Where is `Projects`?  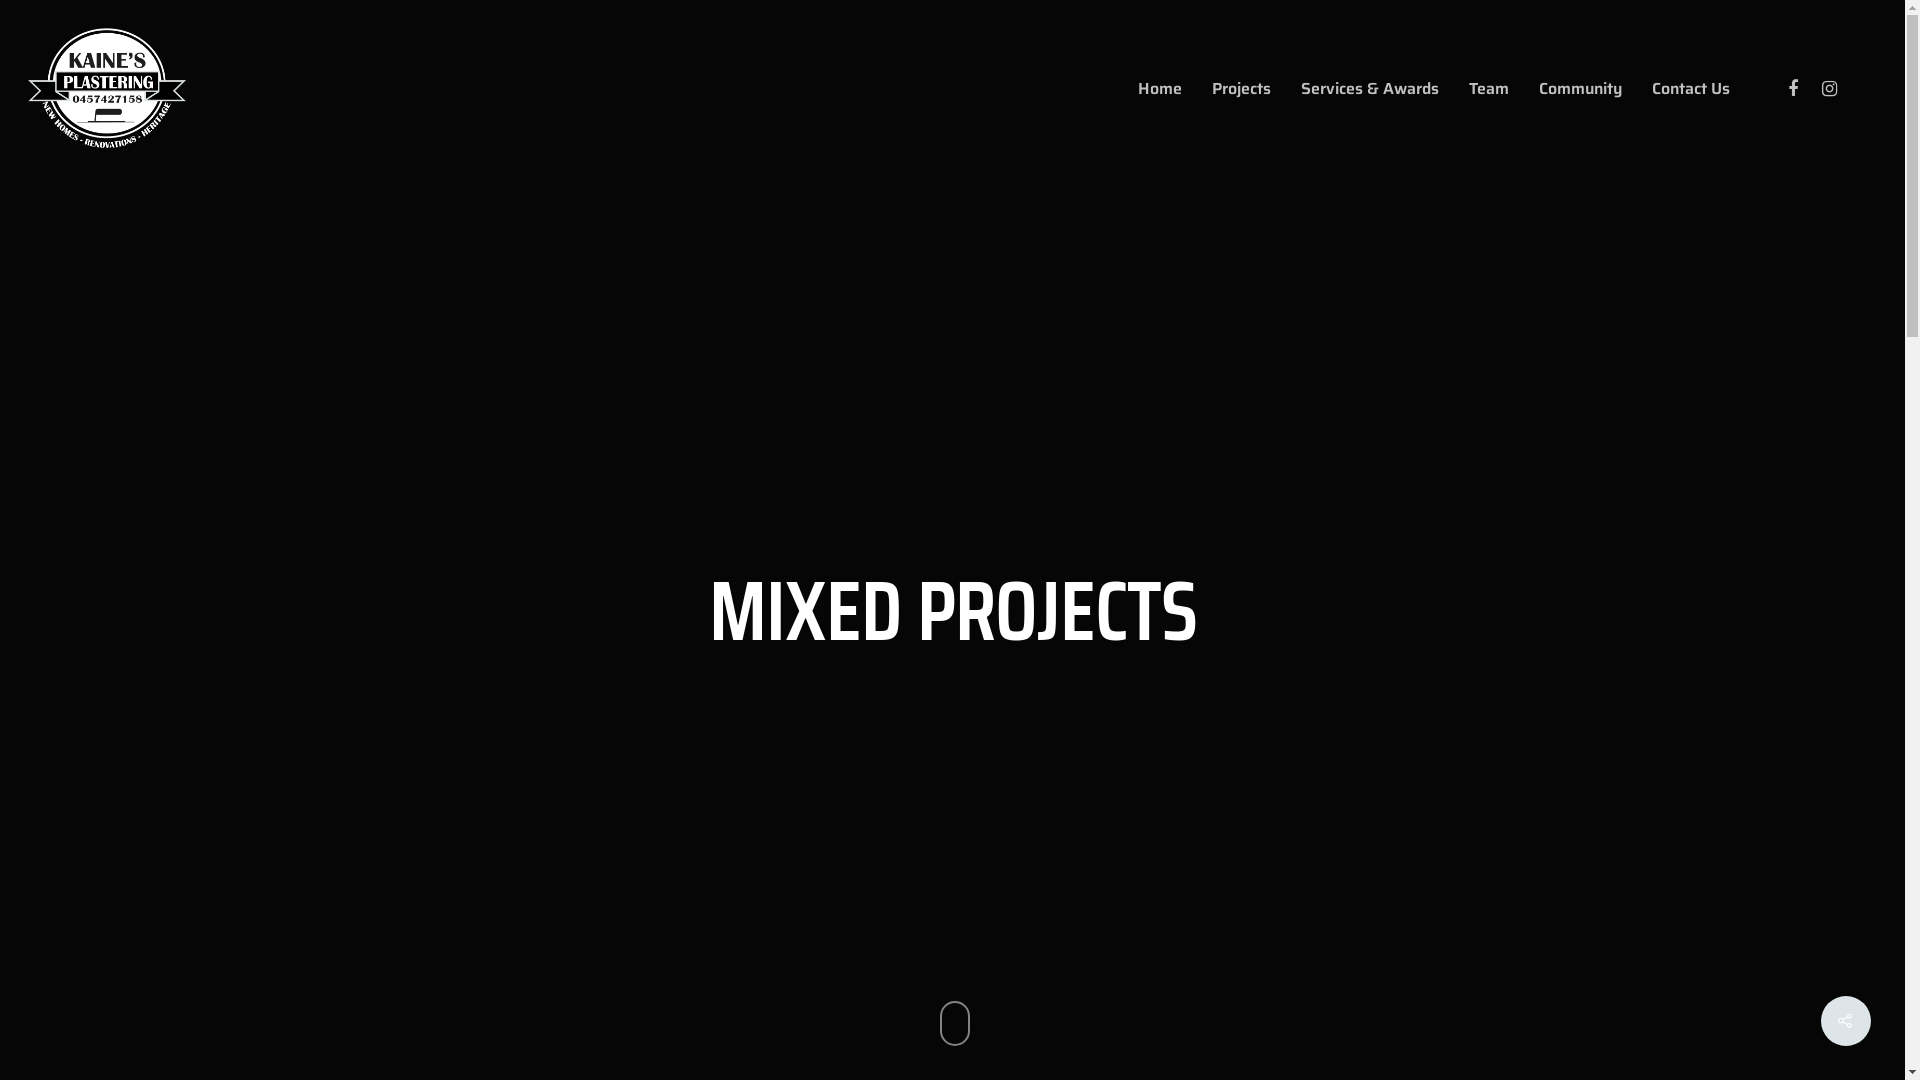 Projects is located at coordinates (1242, 87).